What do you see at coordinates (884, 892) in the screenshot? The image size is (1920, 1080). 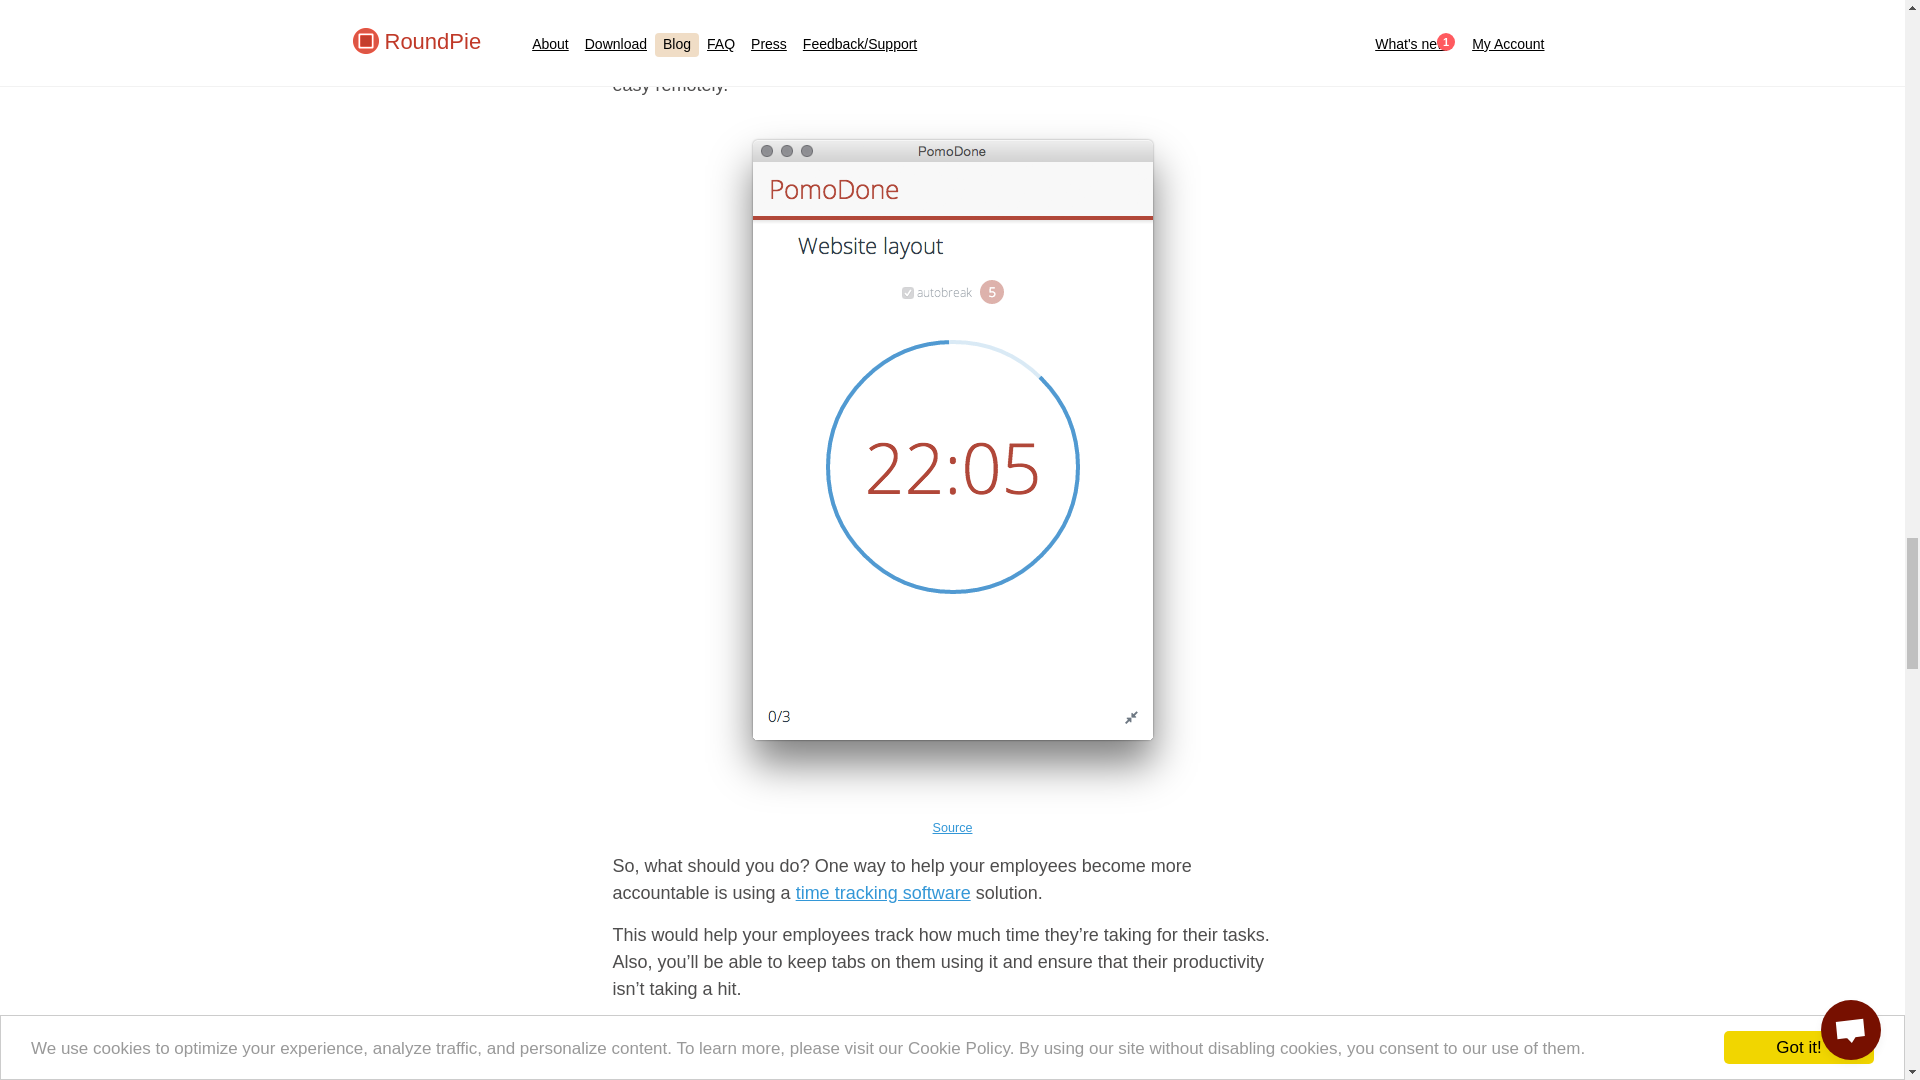 I see `time tracking software` at bounding box center [884, 892].